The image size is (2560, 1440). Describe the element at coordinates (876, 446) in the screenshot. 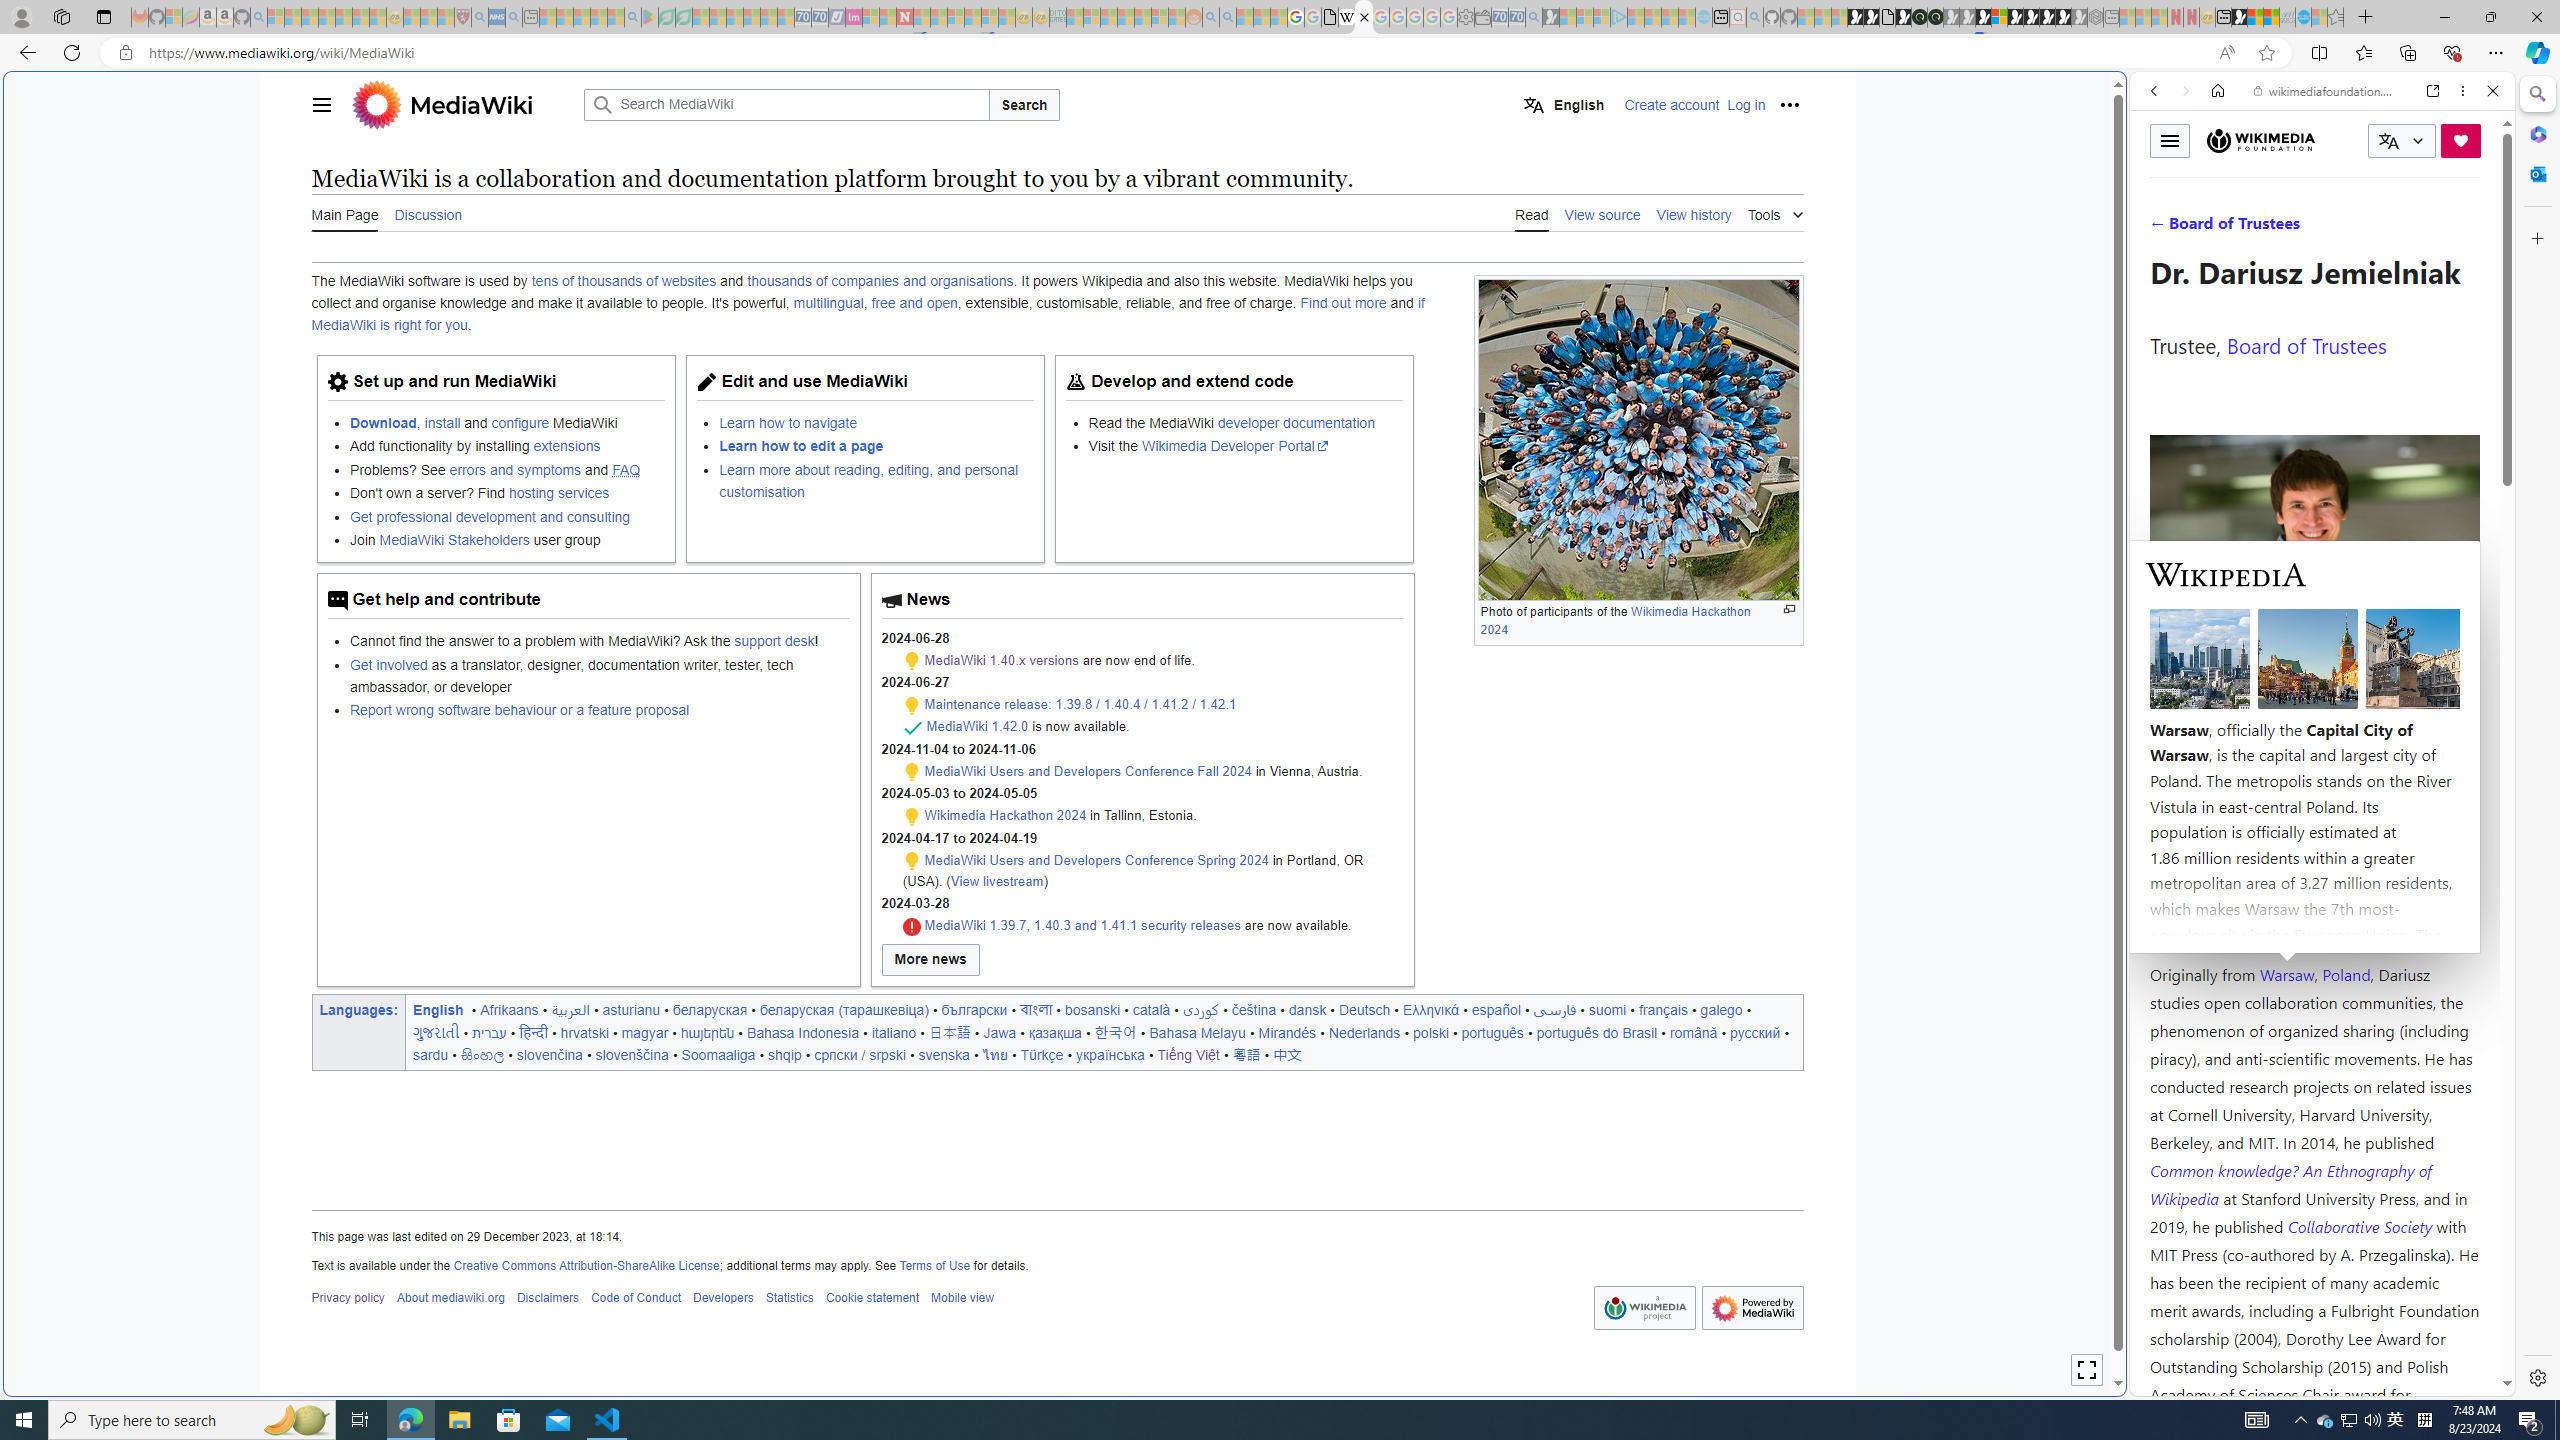

I see `Learn how to edit a page` at that location.